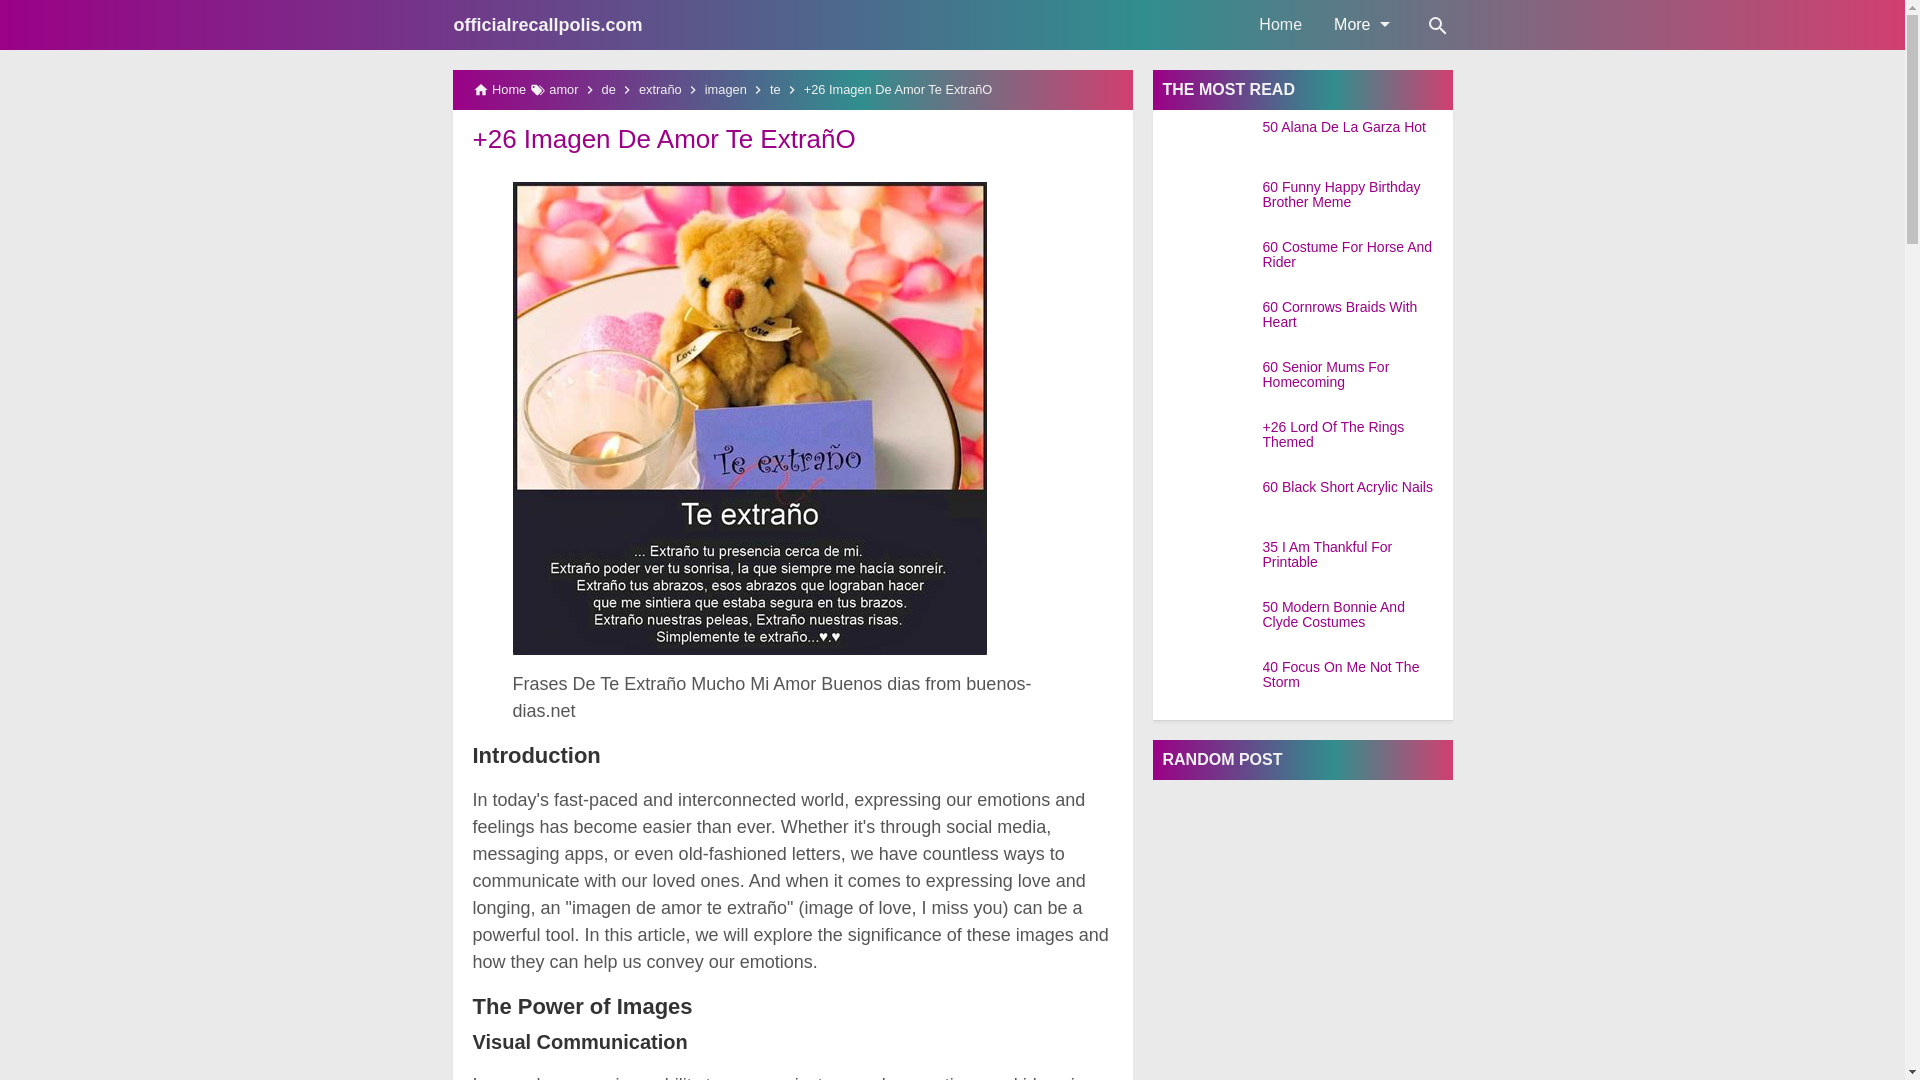 This screenshot has width=1920, height=1080. Describe the element at coordinates (1356, 374) in the screenshot. I see `60 Senior Mums For Homecoming` at that location.